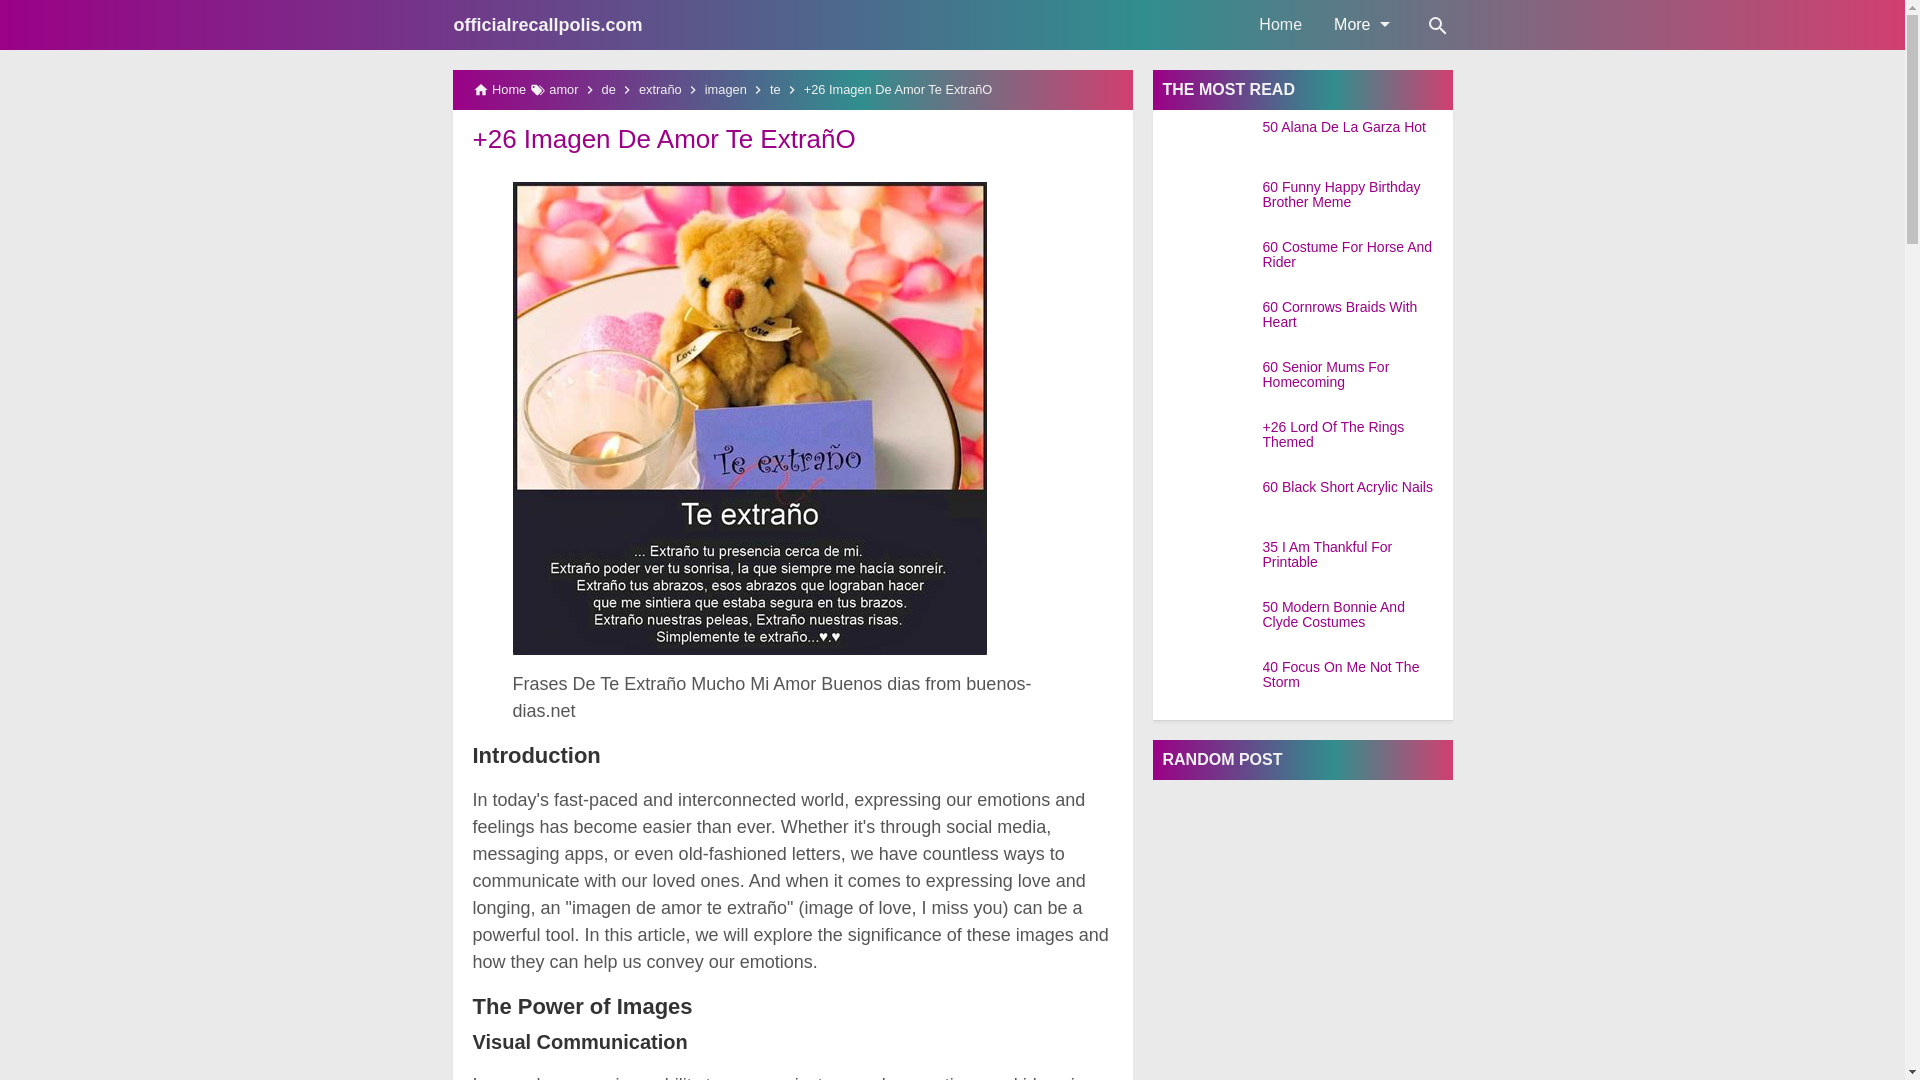 This screenshot has width=1920, height=1080. Describe the element at coordinates (1356, 374) in the screenshot. I see `60 Senior Mums For Homecoming` at that location.